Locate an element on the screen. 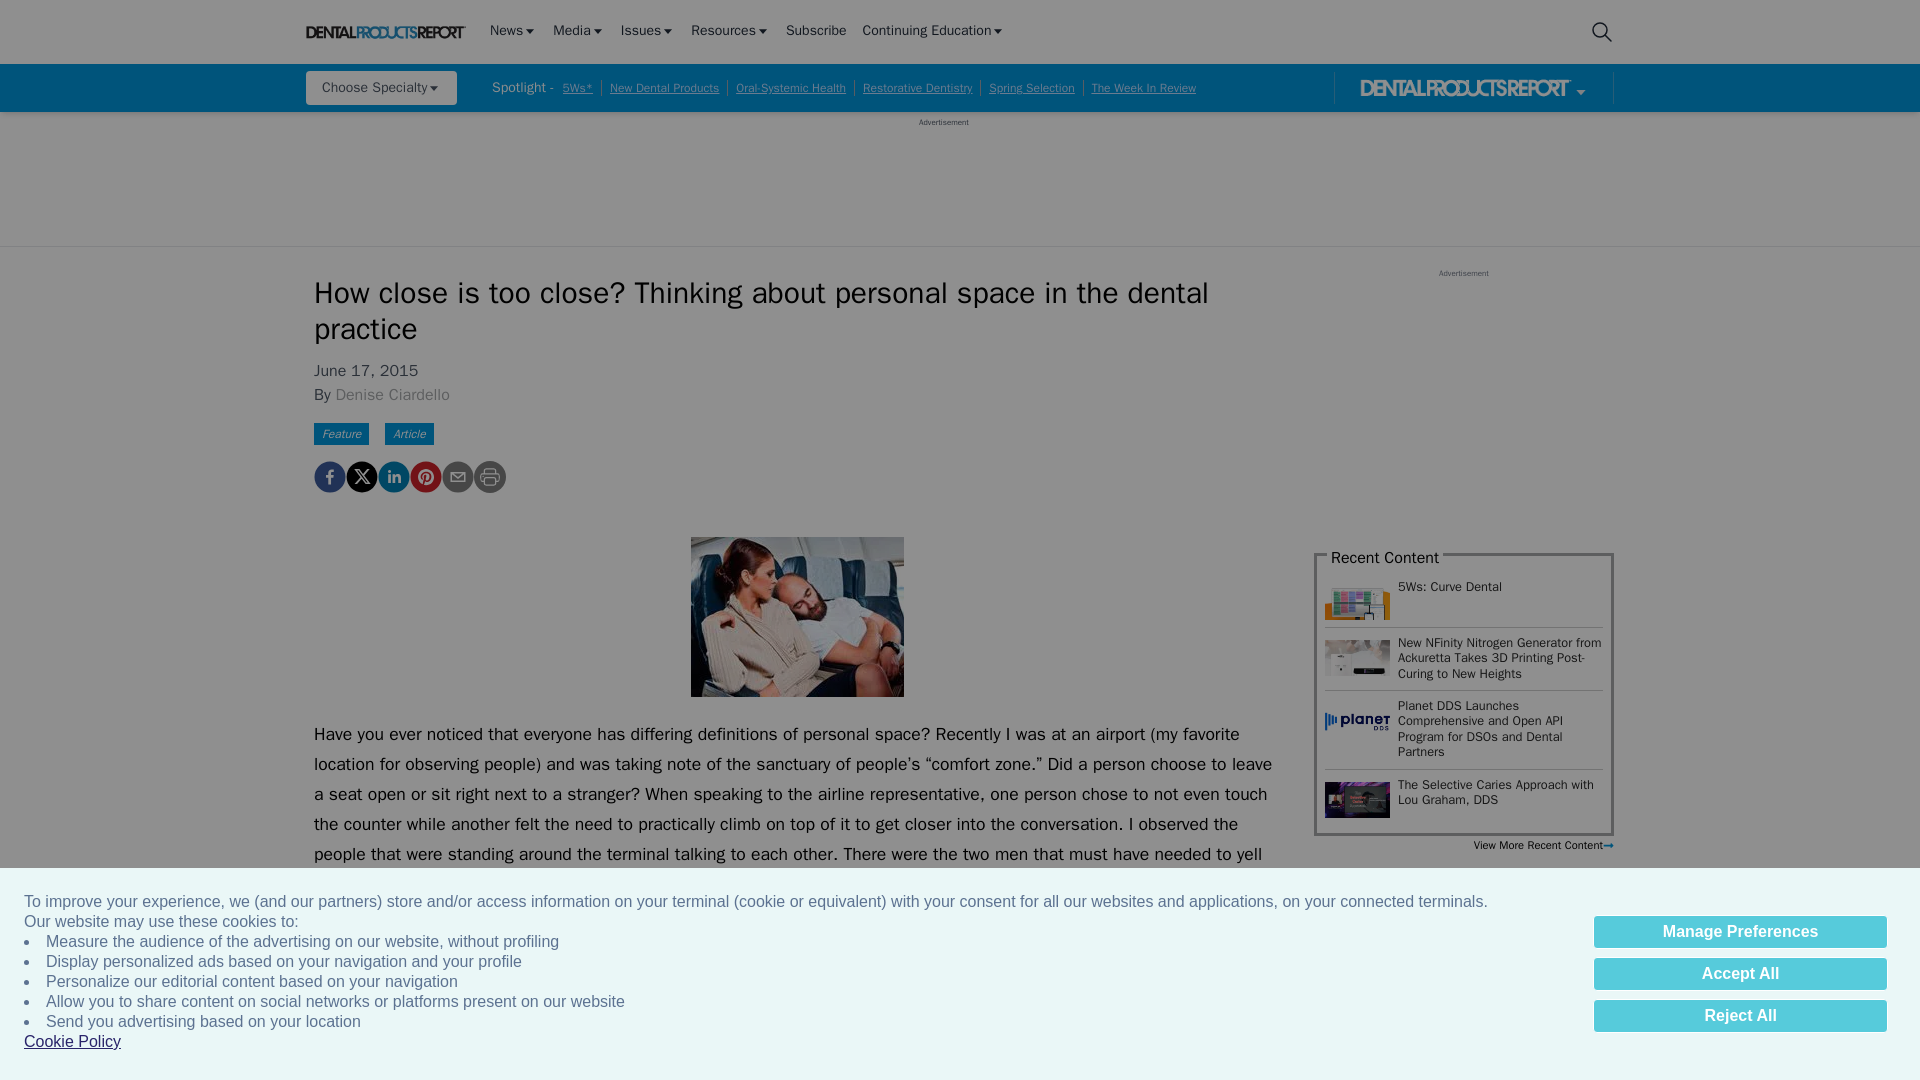  News is located at coordinates (513, 32).